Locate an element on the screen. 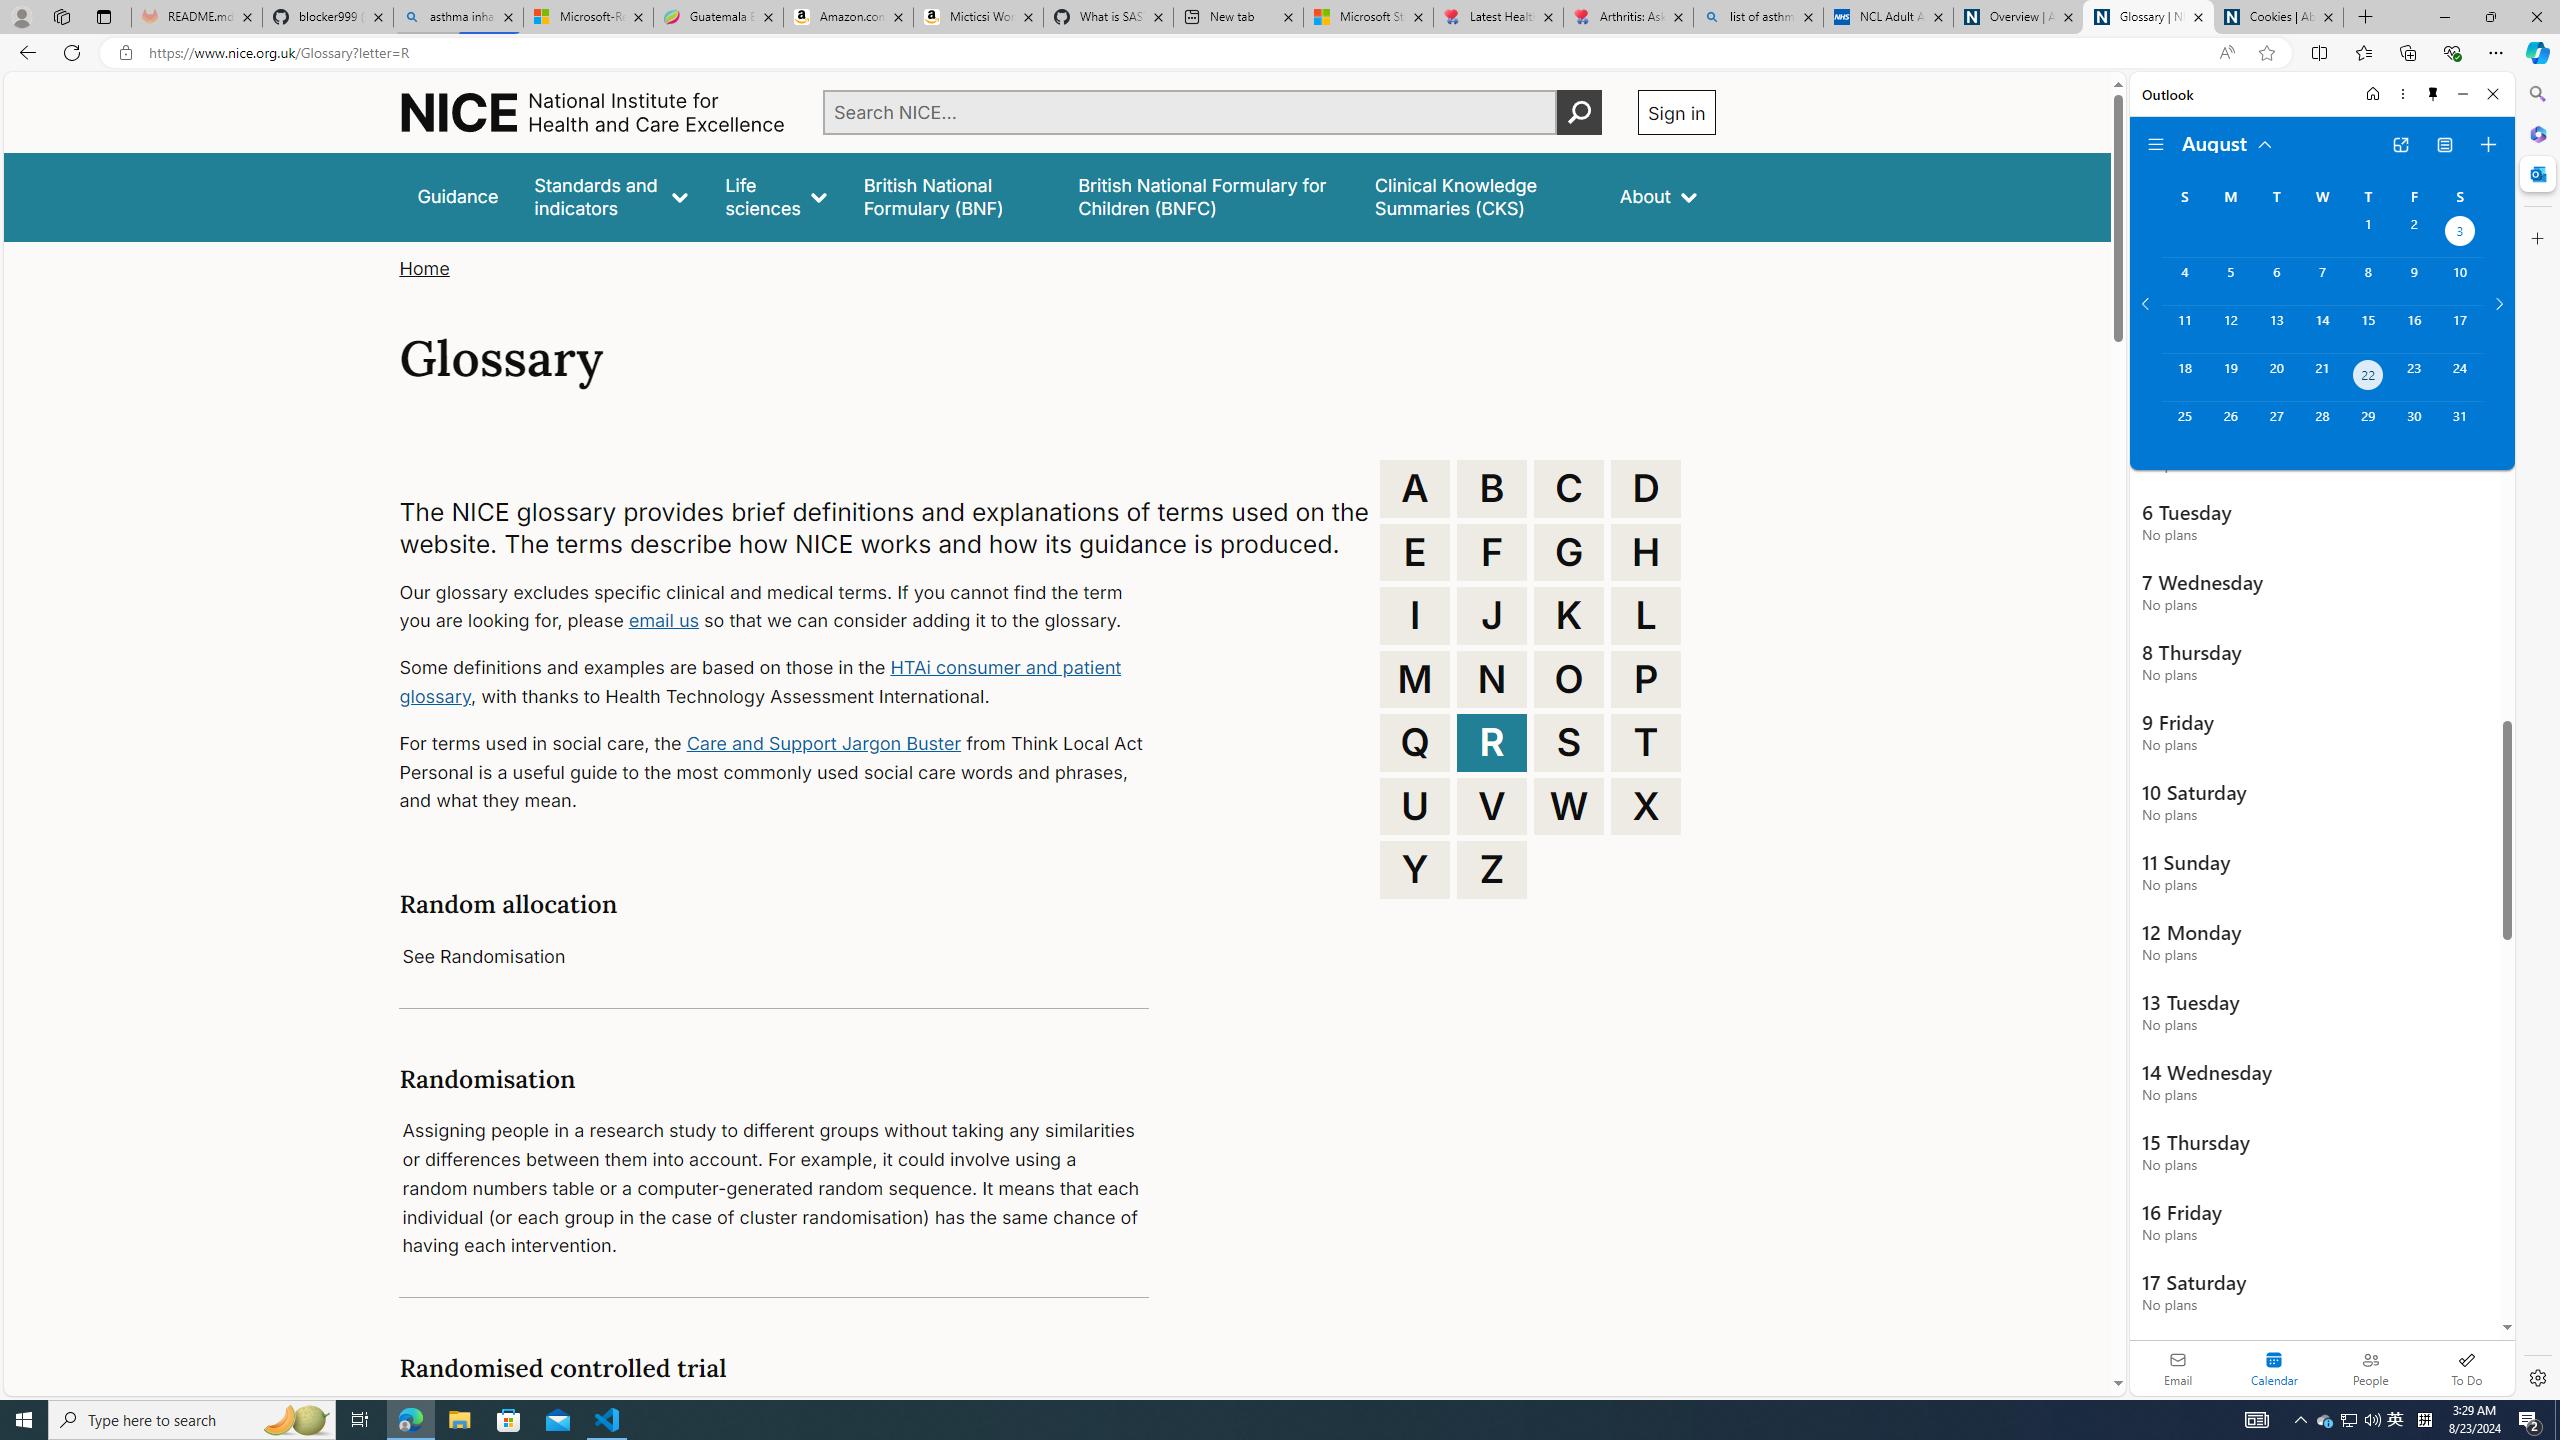 This screenshot has height=1440, width=2560. Wednesday, August 28, 2024.  is located at coordinates (2321, 425).